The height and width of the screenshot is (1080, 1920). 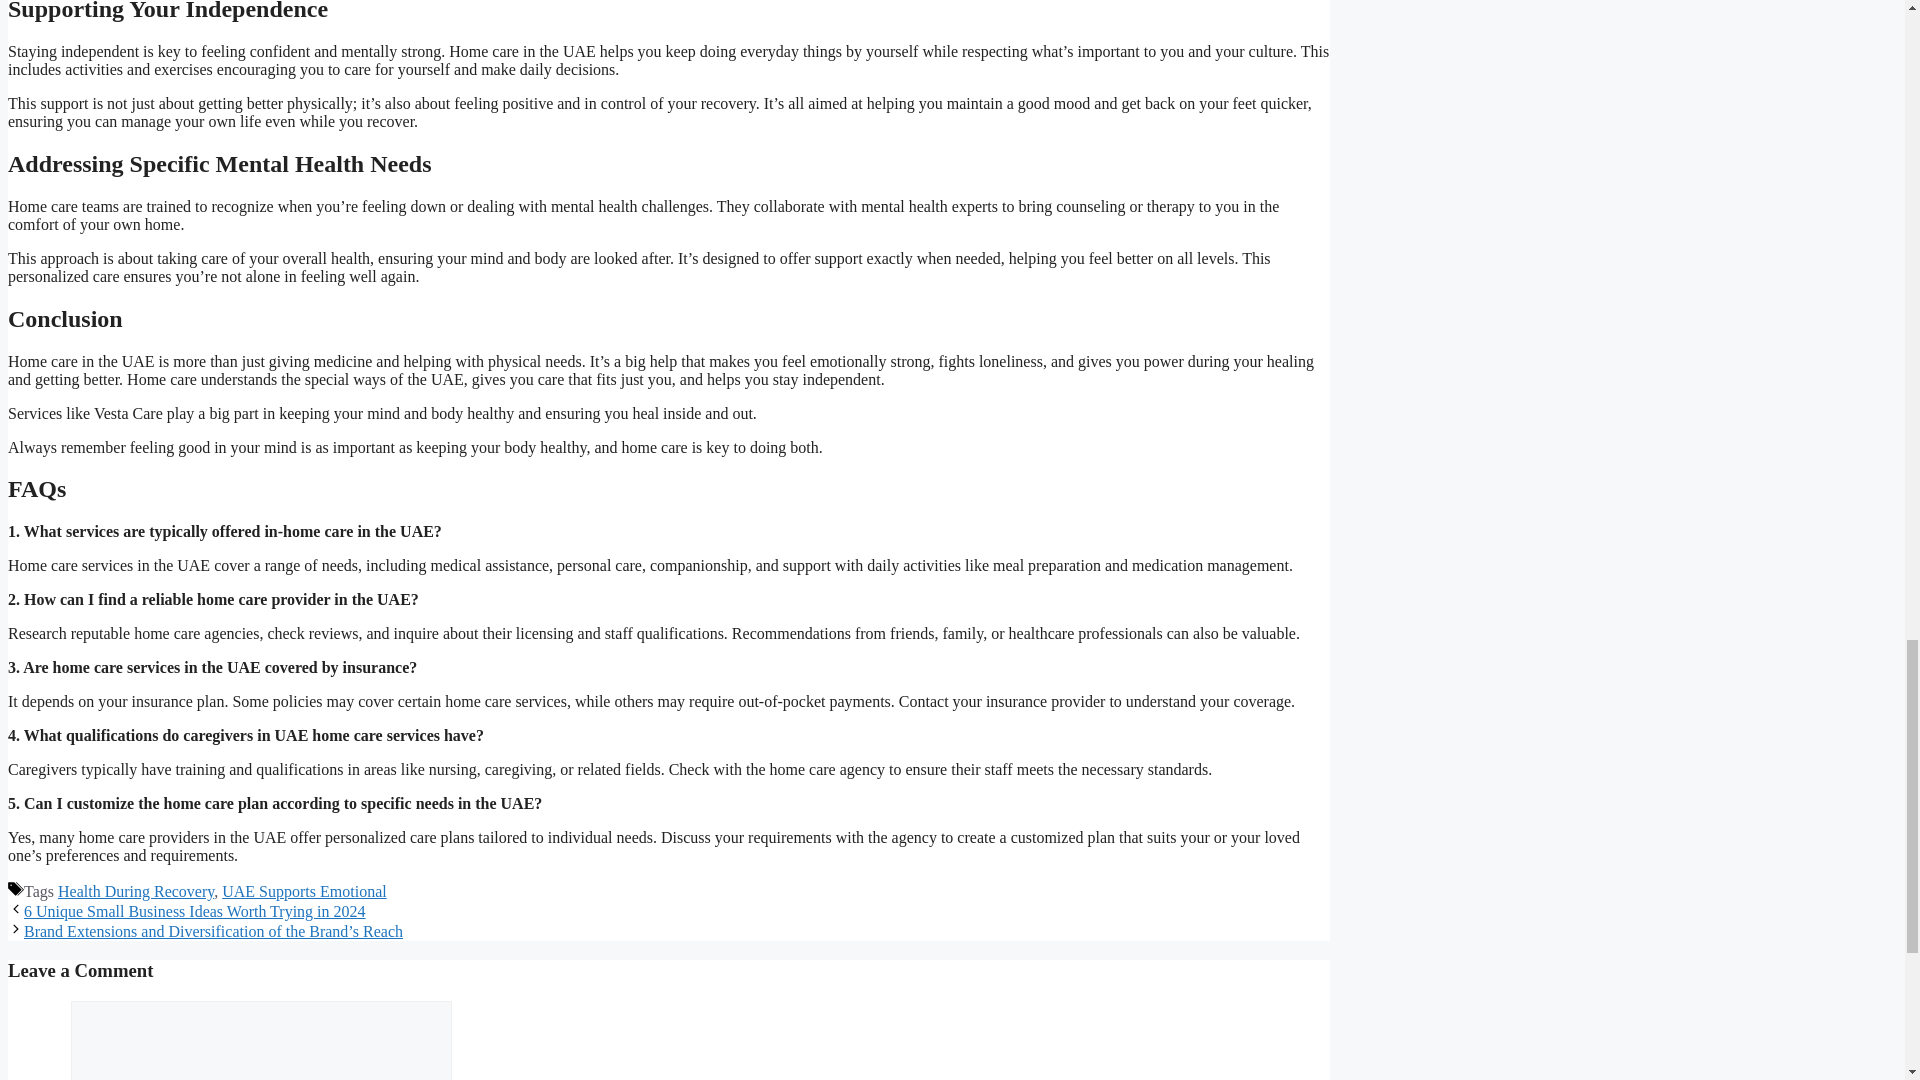 What do you see at coordinates (194, 911) in the screenshot?
I see `6 Unique Small Business Ideas Worth Trying in 2024` at bounding box center [194, 911].